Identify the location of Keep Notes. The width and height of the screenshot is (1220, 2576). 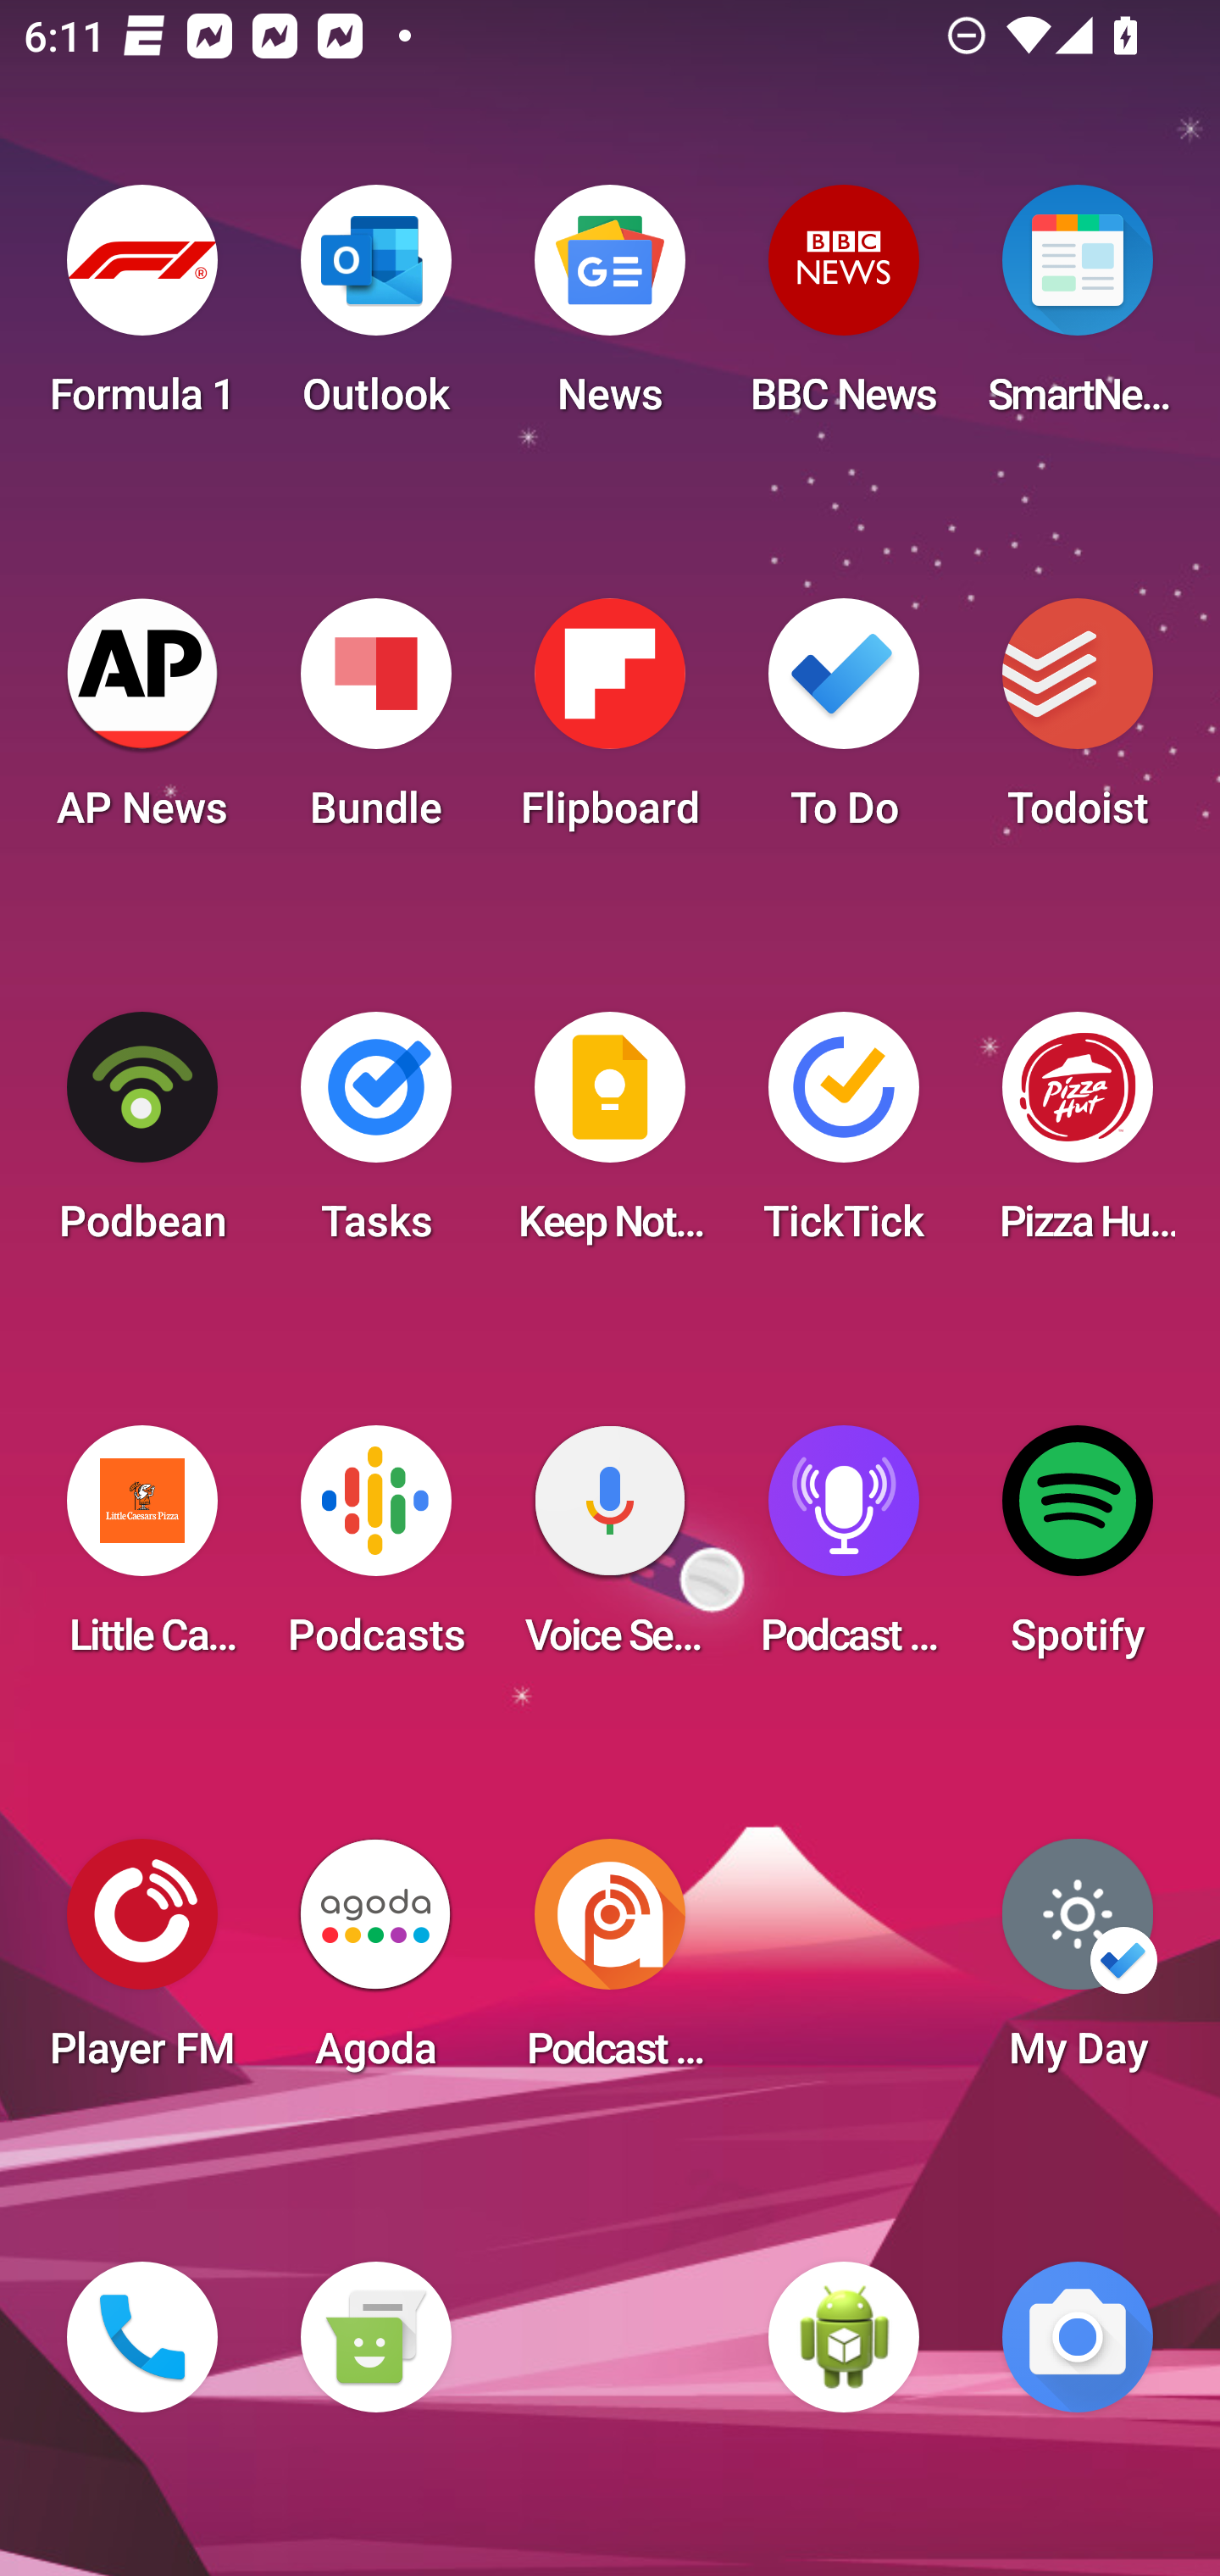
(610, 1137).